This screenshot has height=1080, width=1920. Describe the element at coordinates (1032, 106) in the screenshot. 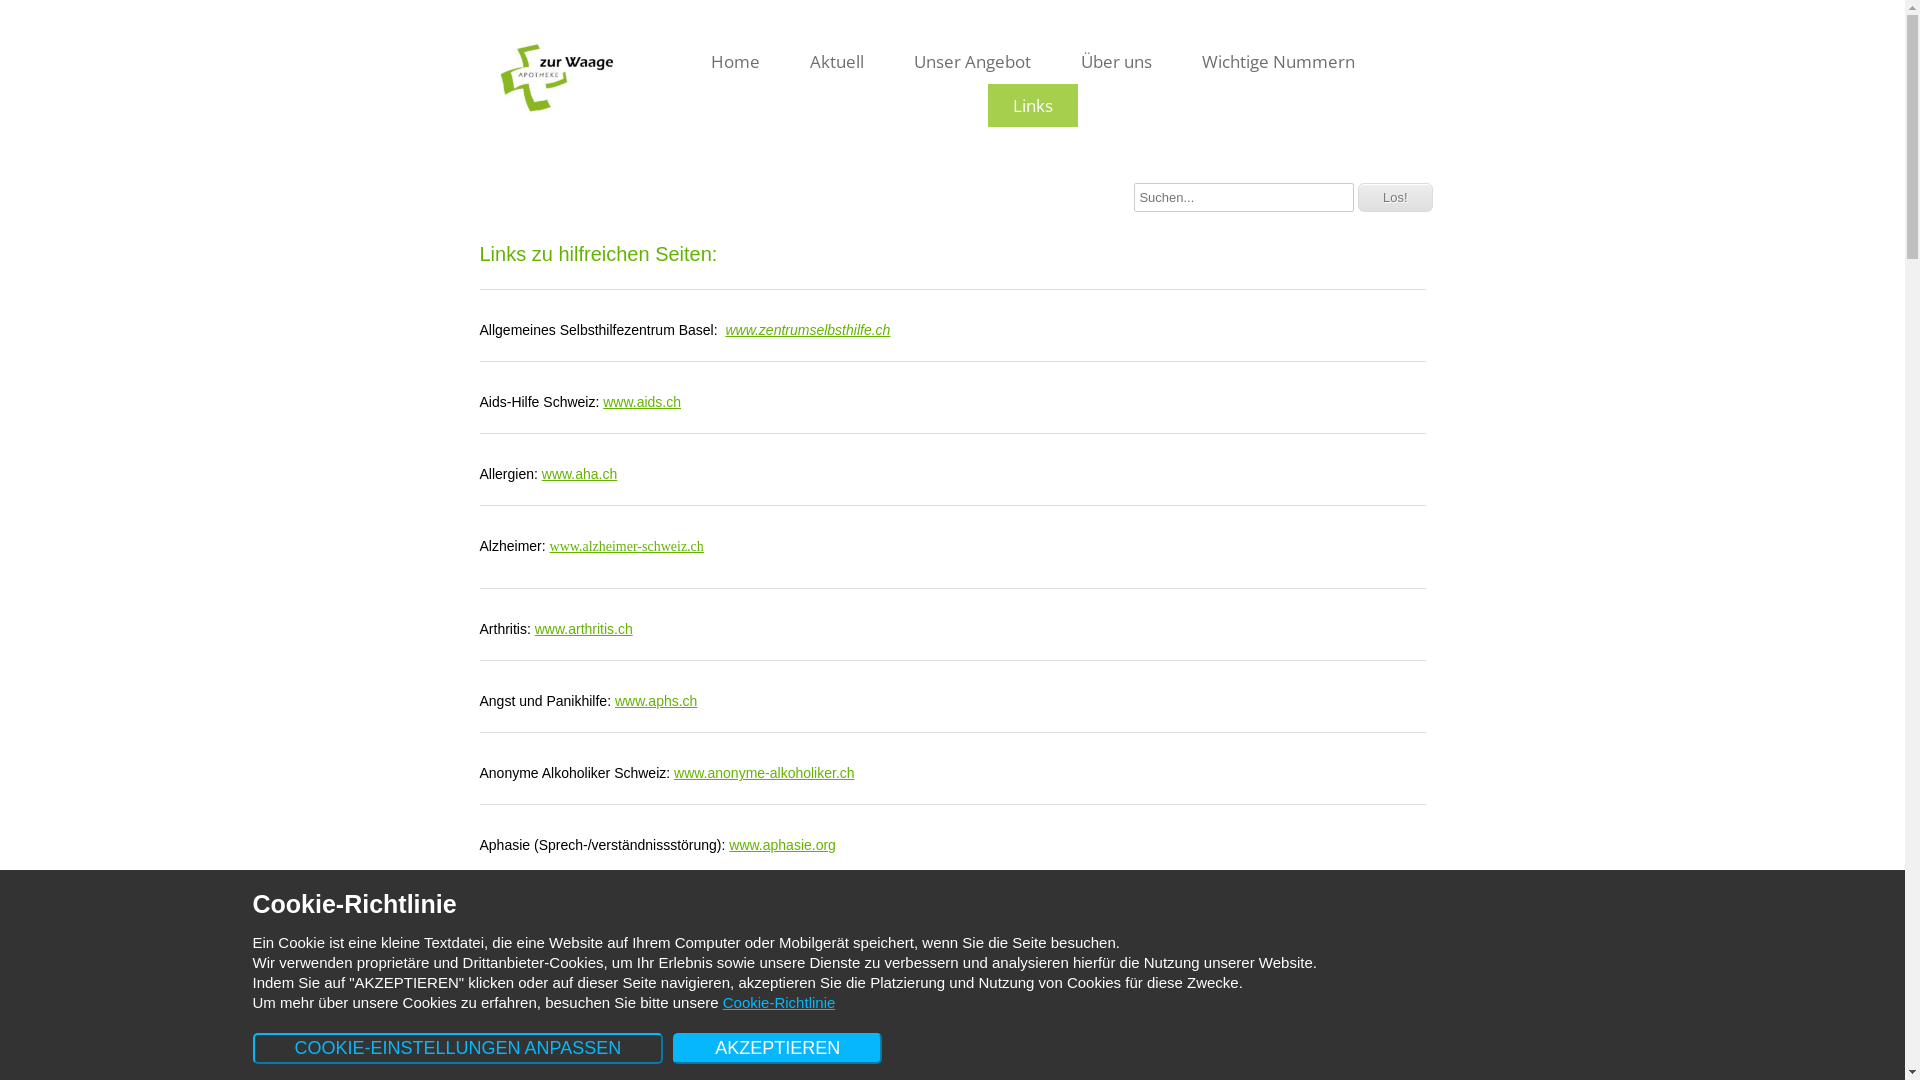

I see `Links` at that location.